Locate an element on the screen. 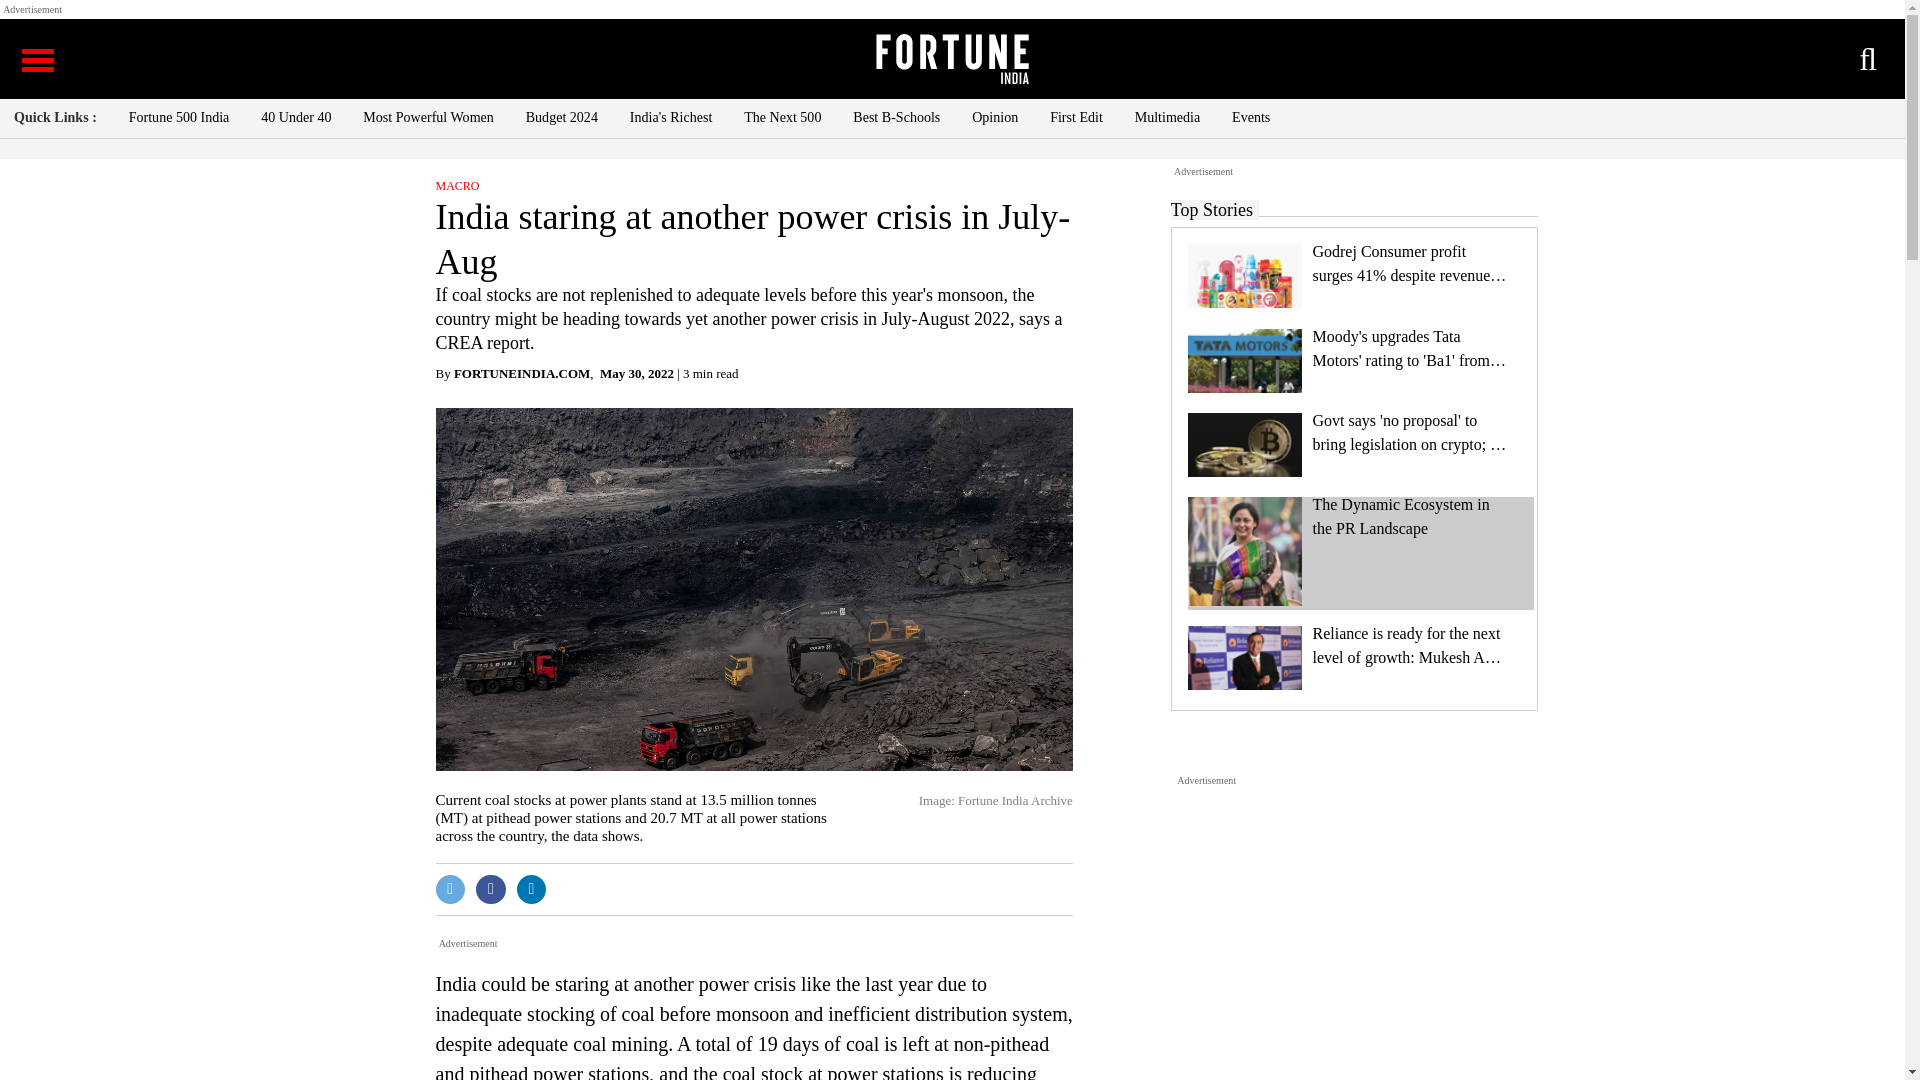 The height and width of the screenshot is (1080, 1920). 3rd party ad content is located at coordinates (1353, 914).